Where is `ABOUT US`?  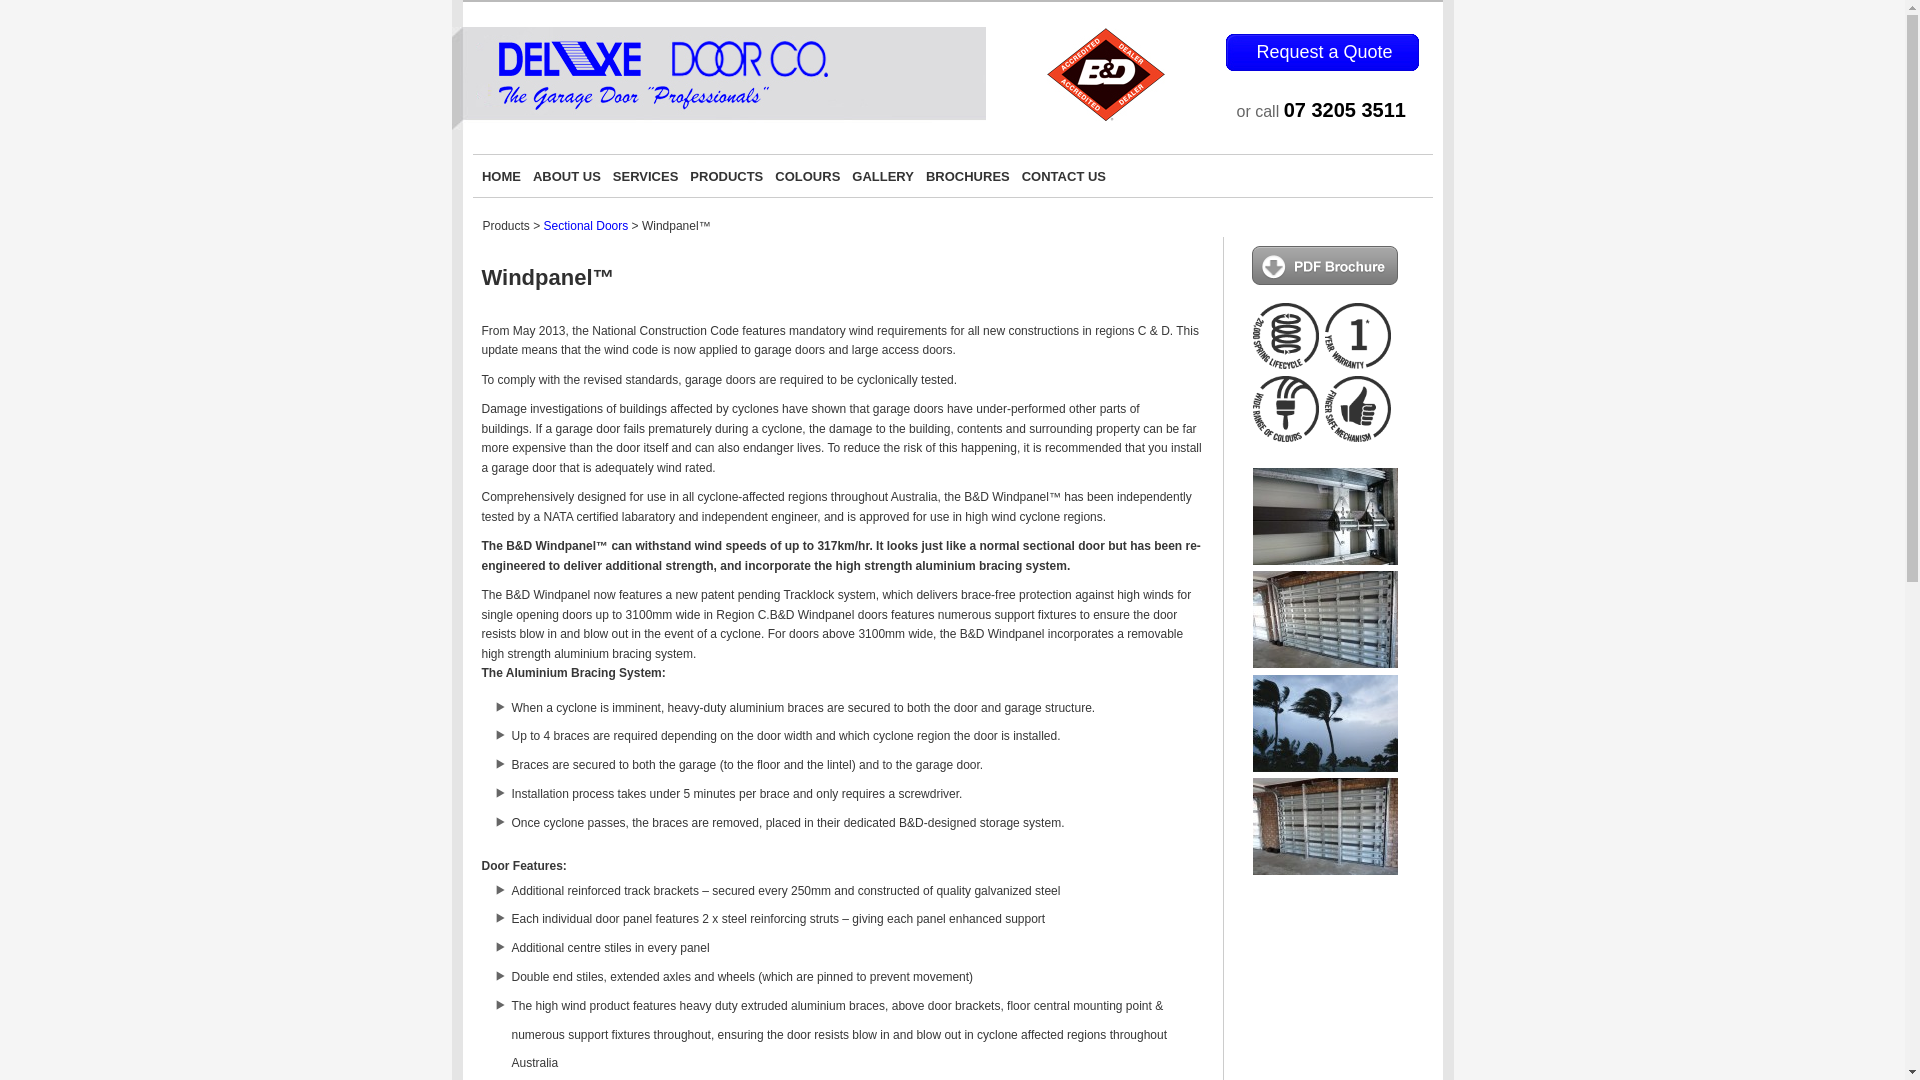 ABOUT US is located at coordinates (567, 176).